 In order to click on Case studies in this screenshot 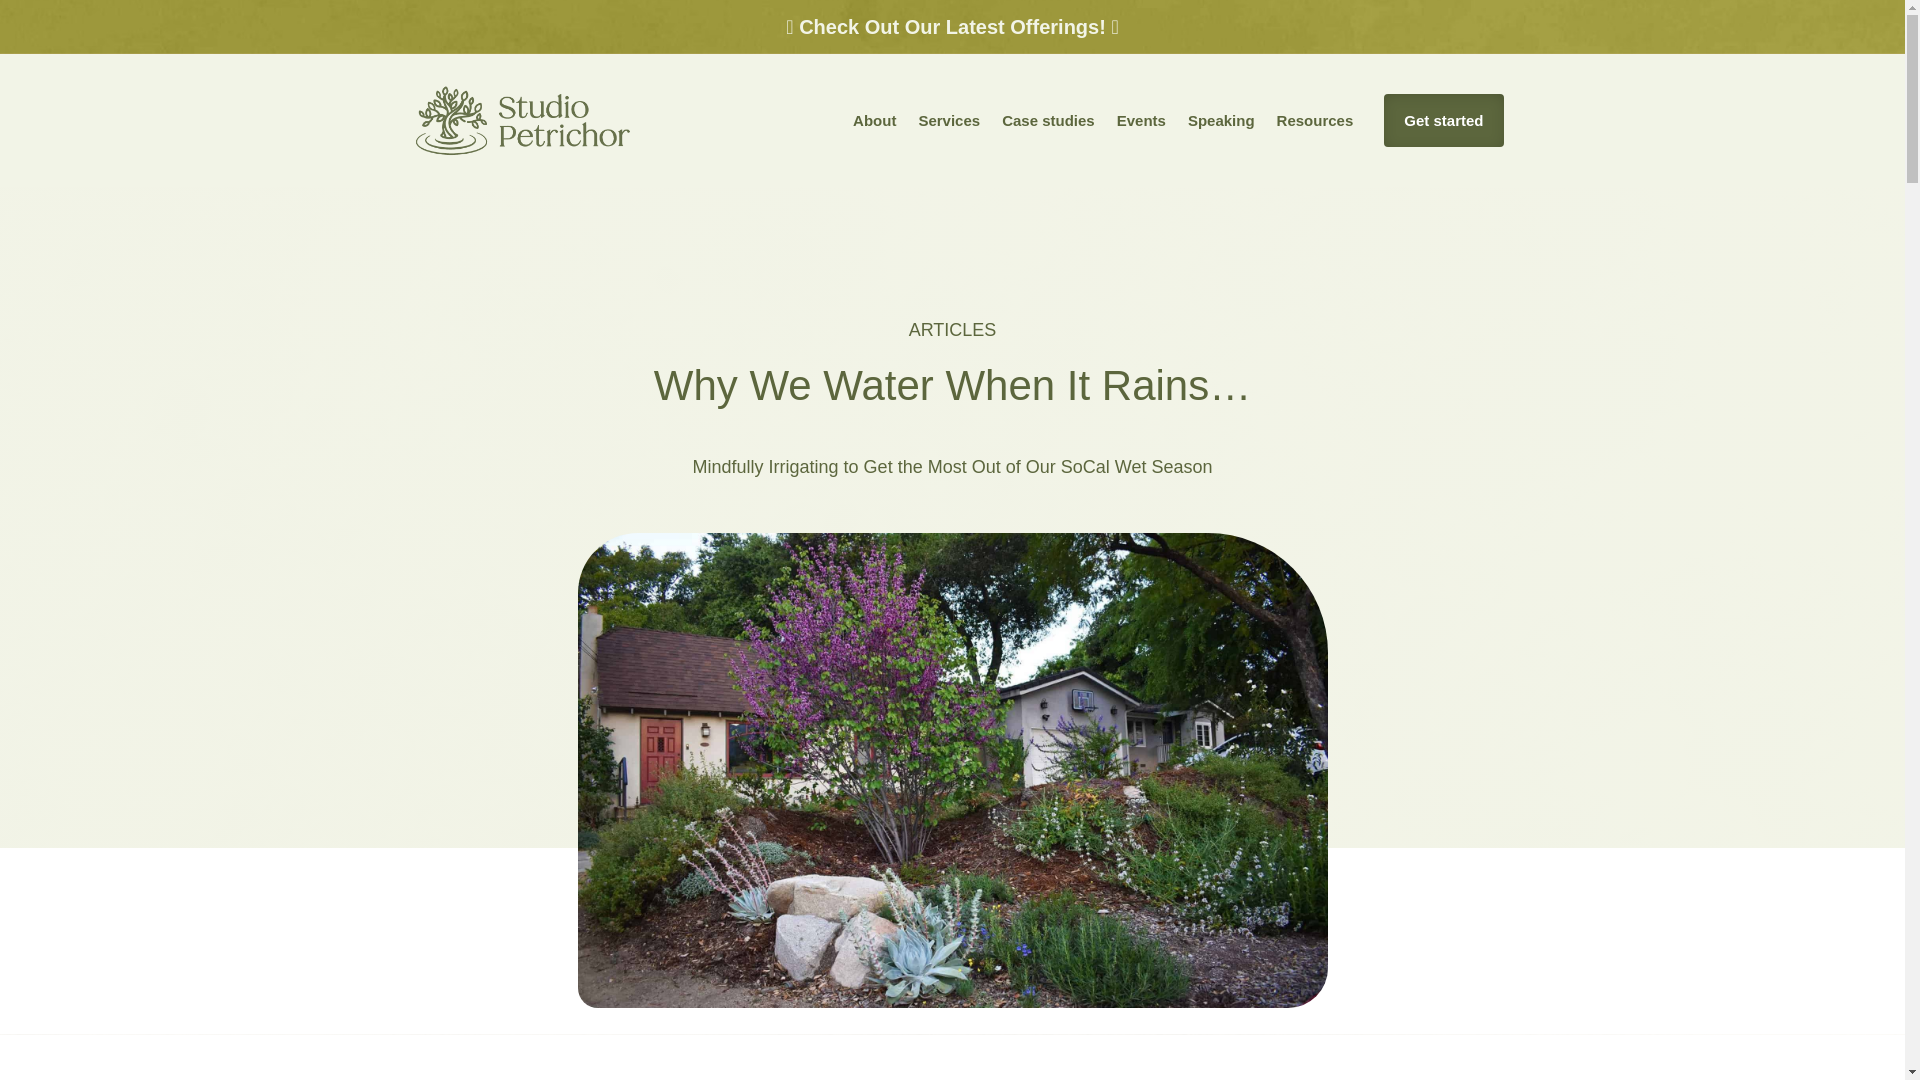, I will do `click(1048, 120)`.